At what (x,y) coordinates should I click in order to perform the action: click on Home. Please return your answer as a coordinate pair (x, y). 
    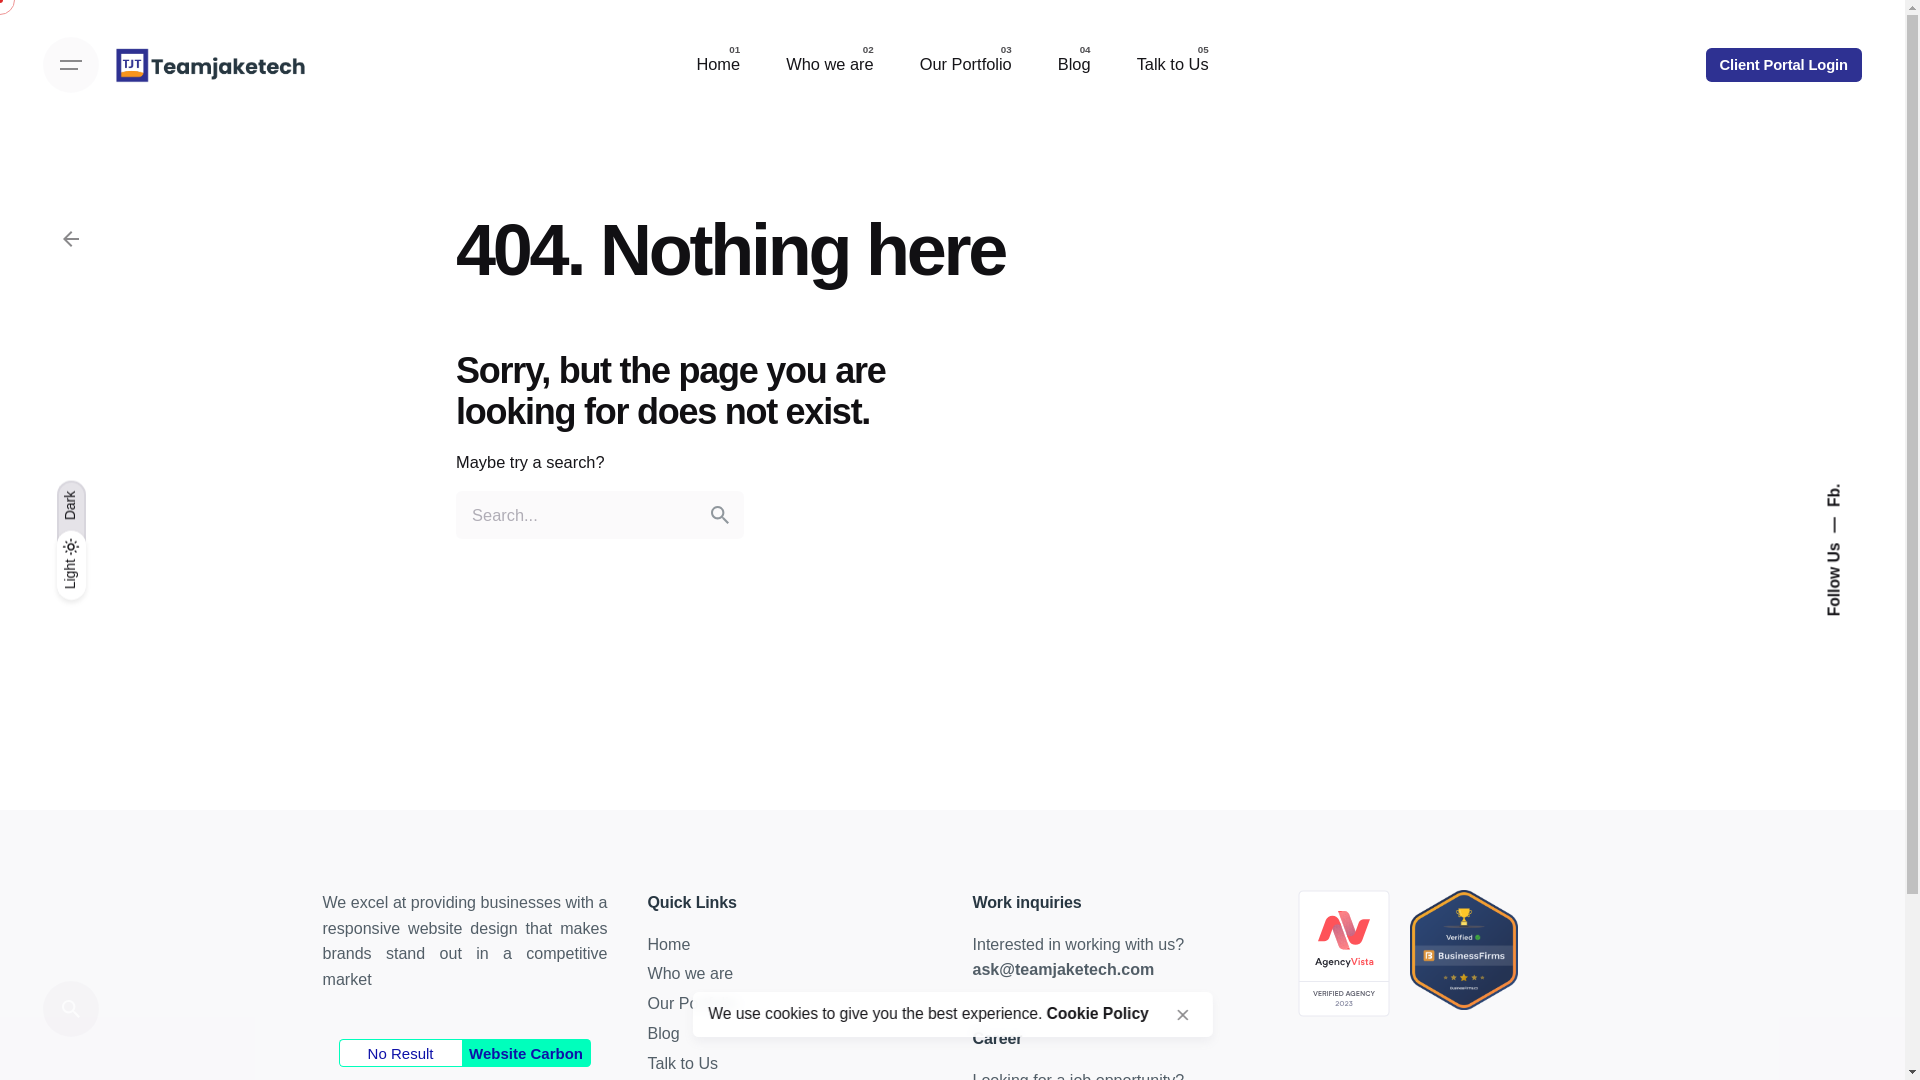
    Looking at the image, I should click on (718, 65).